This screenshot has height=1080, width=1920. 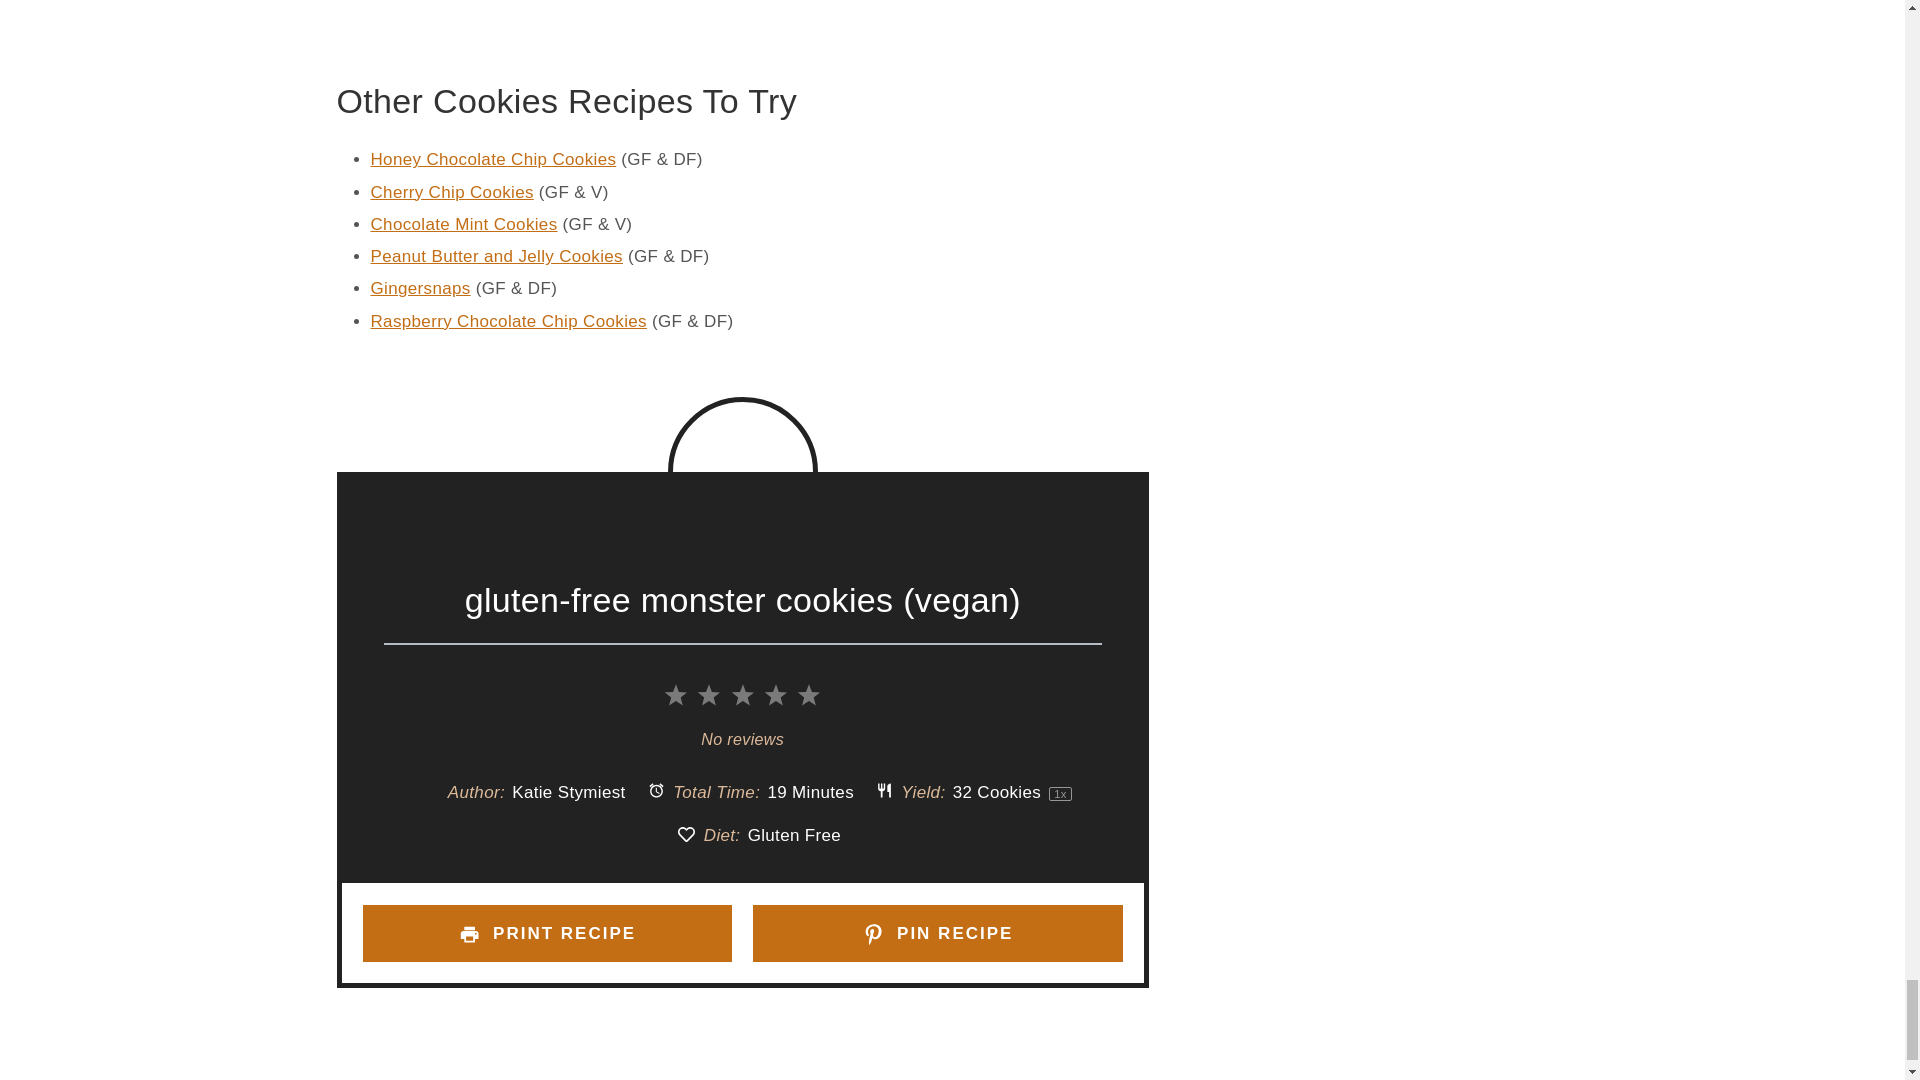 I want to click on Raspberry Chocolate Chip Cookies, so click(x=508, y=321).